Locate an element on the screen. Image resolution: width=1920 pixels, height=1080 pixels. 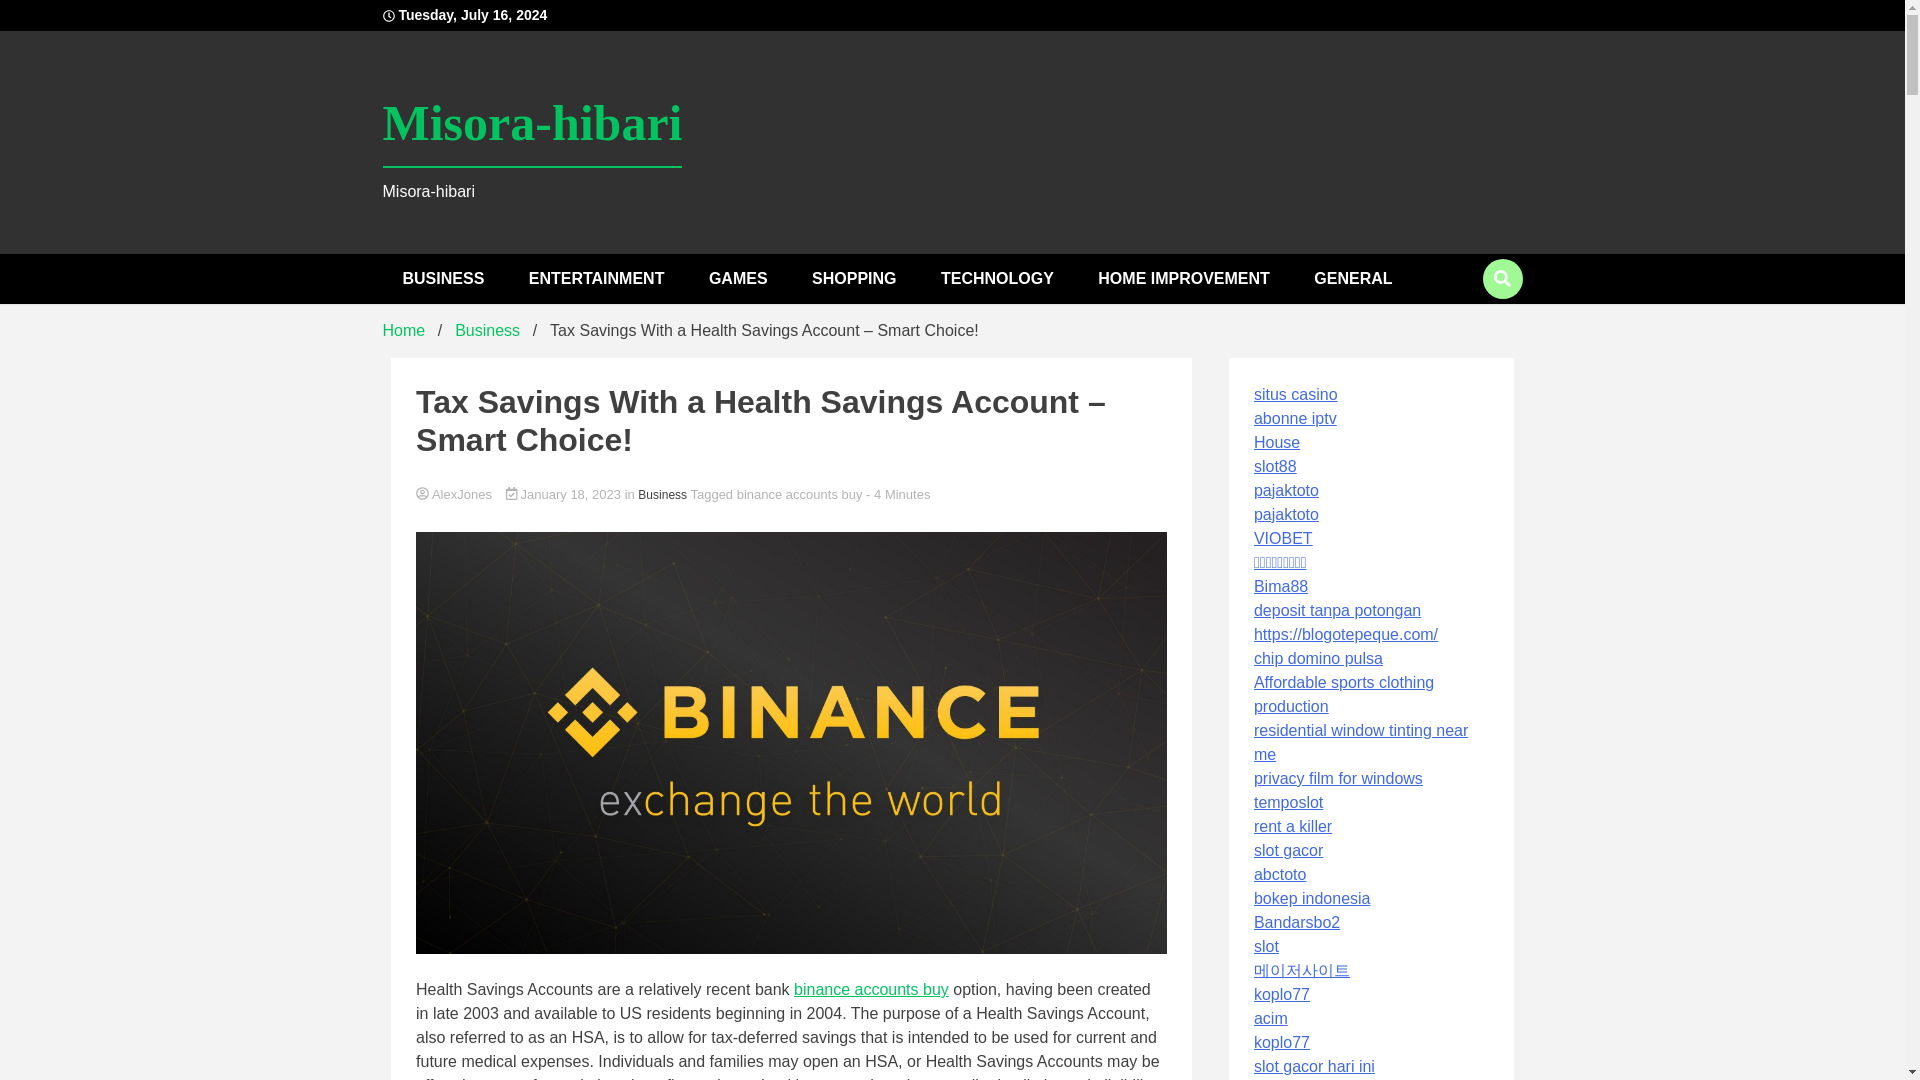
binance accounts buy is located at coordinates (871, 988).